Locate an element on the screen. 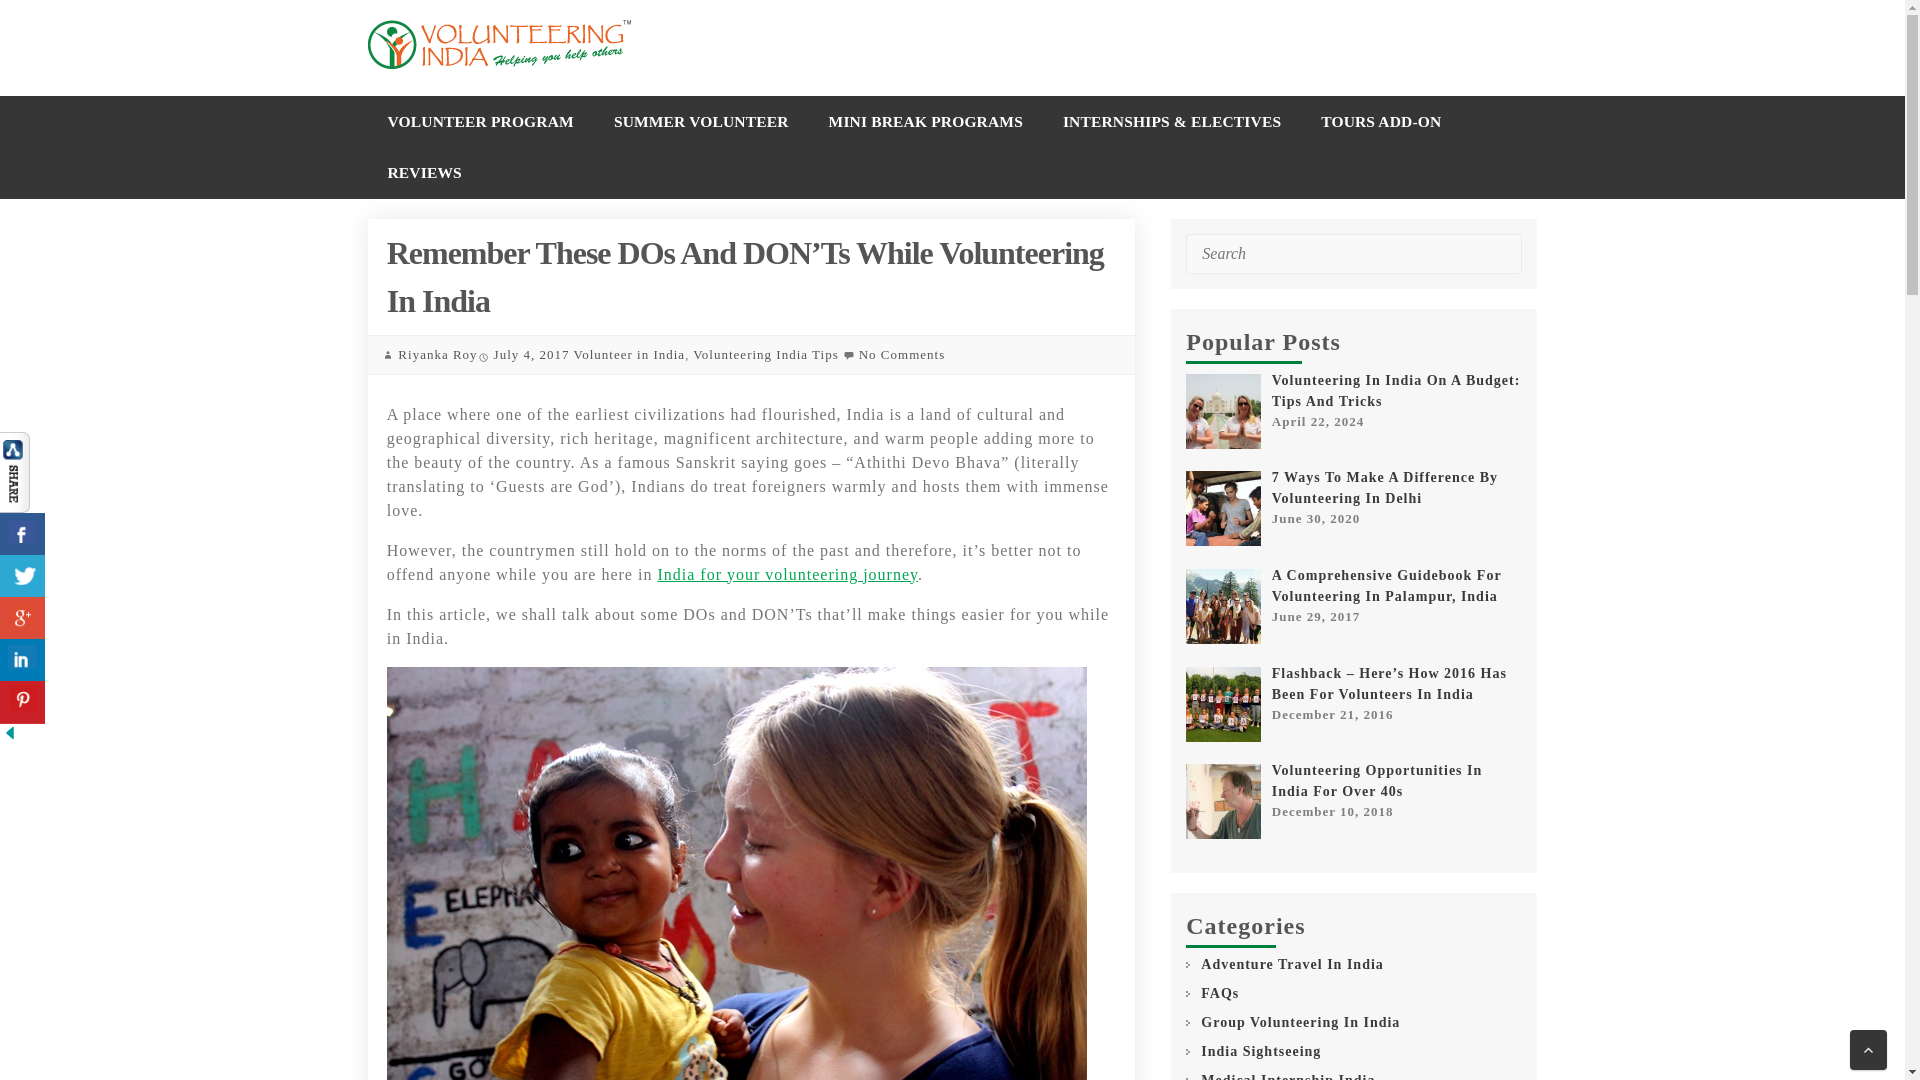  FAQs is located at coordinates (1220, 993).